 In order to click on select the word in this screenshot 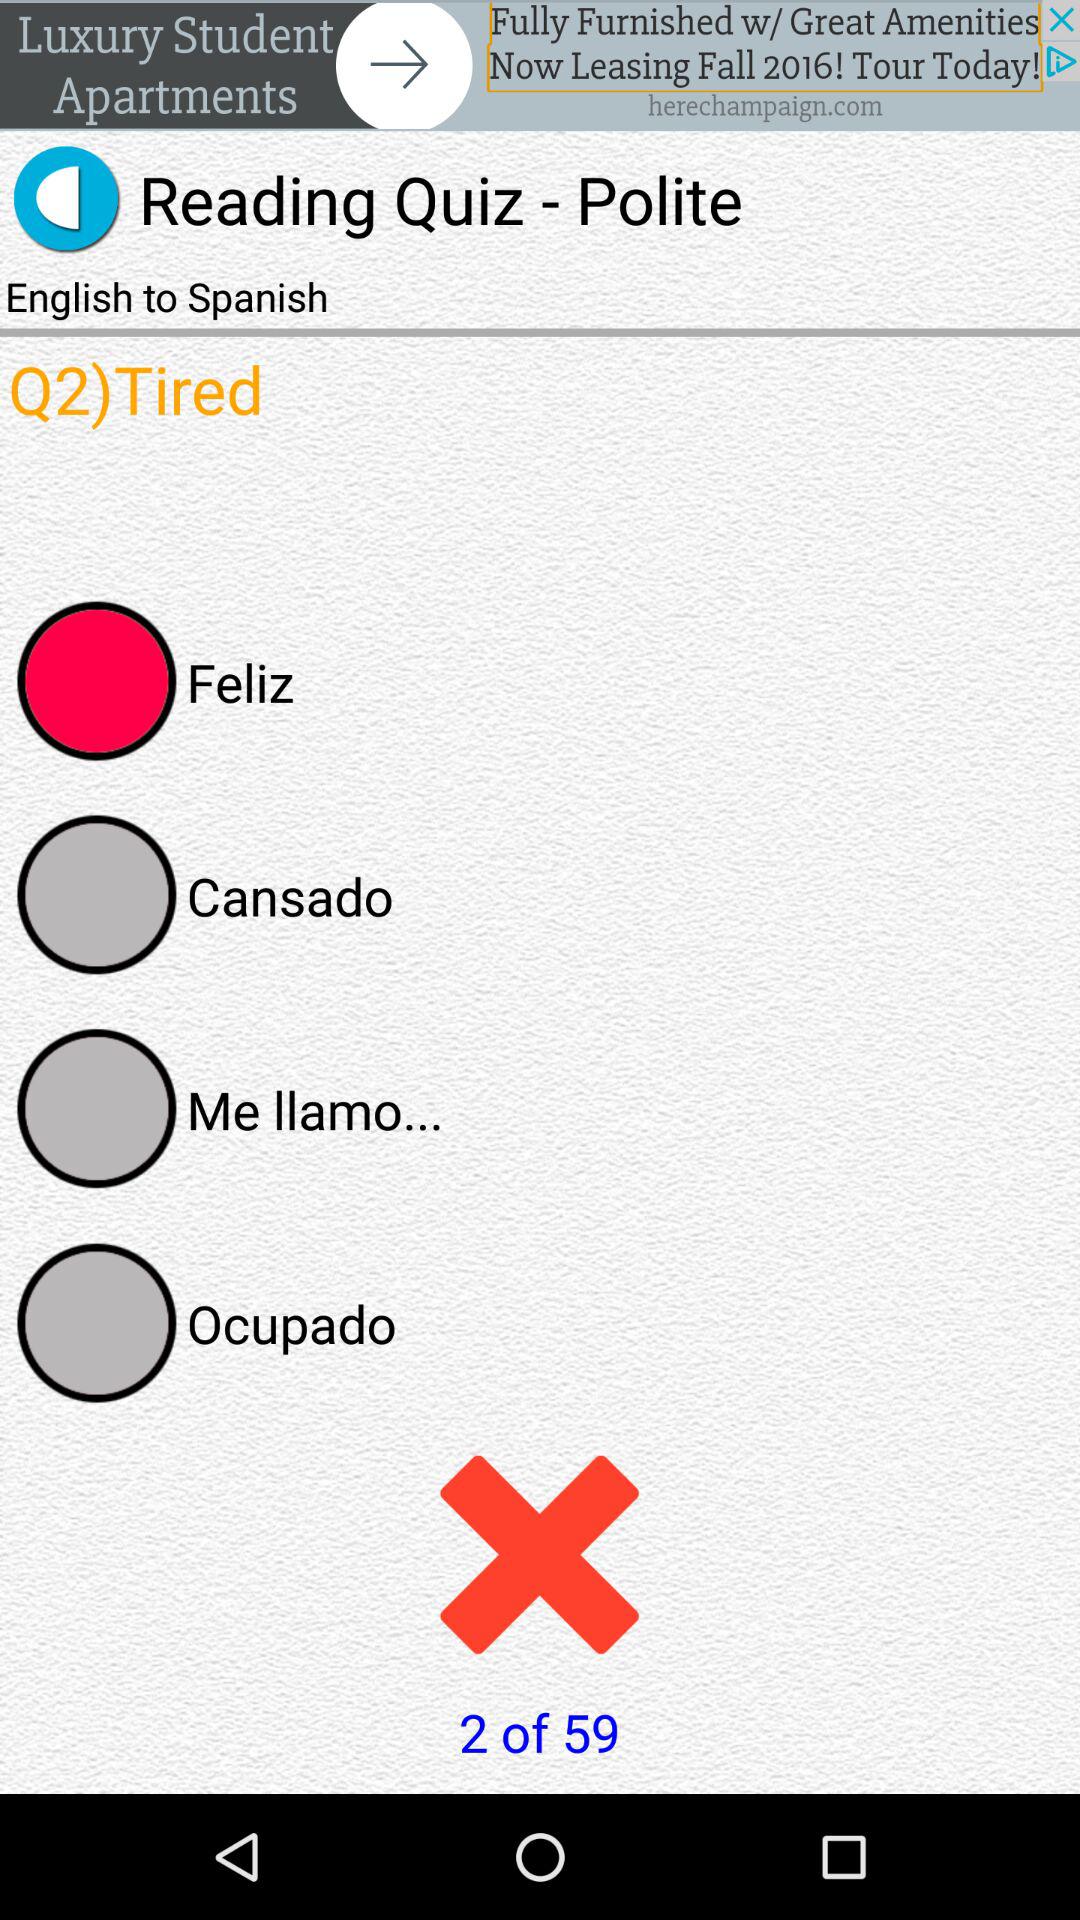, I will do `click(97, 1323)`.